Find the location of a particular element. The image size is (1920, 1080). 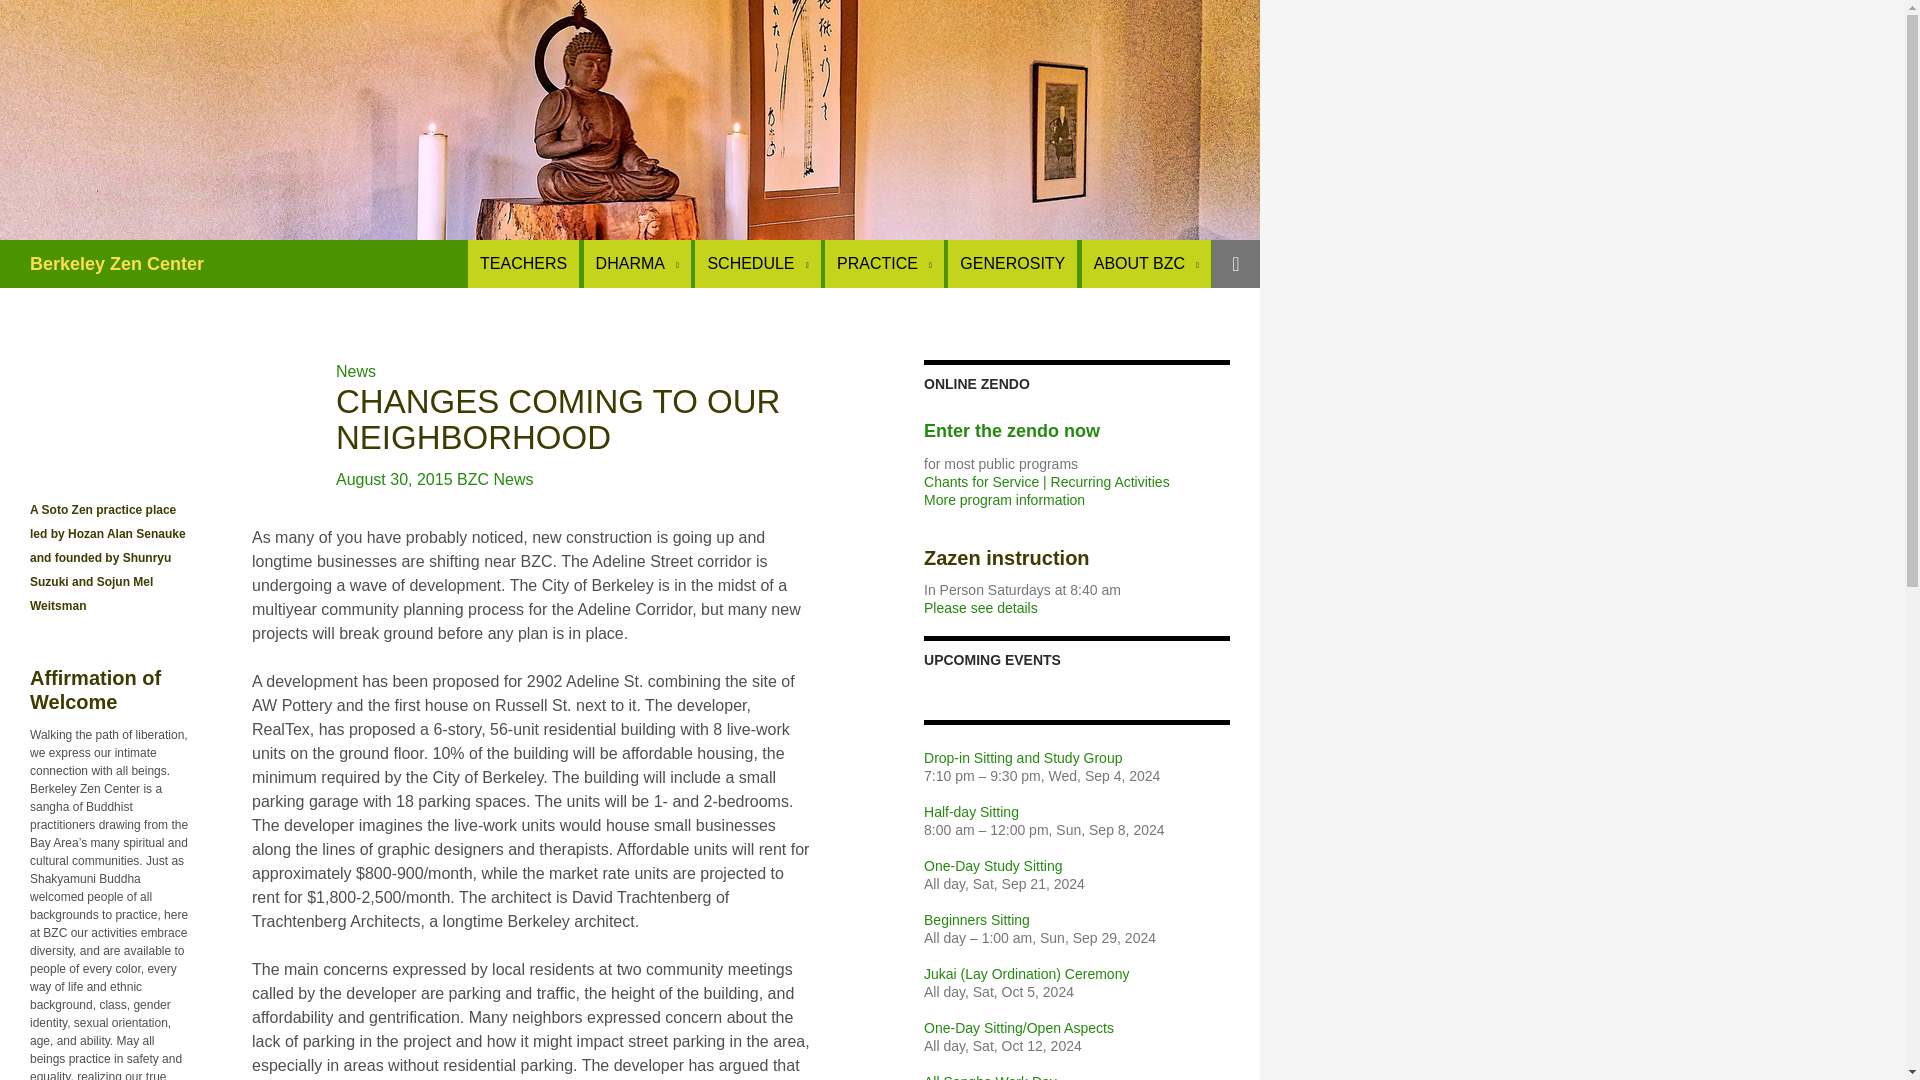

PRACTICE is located at coordinates (884, 264).